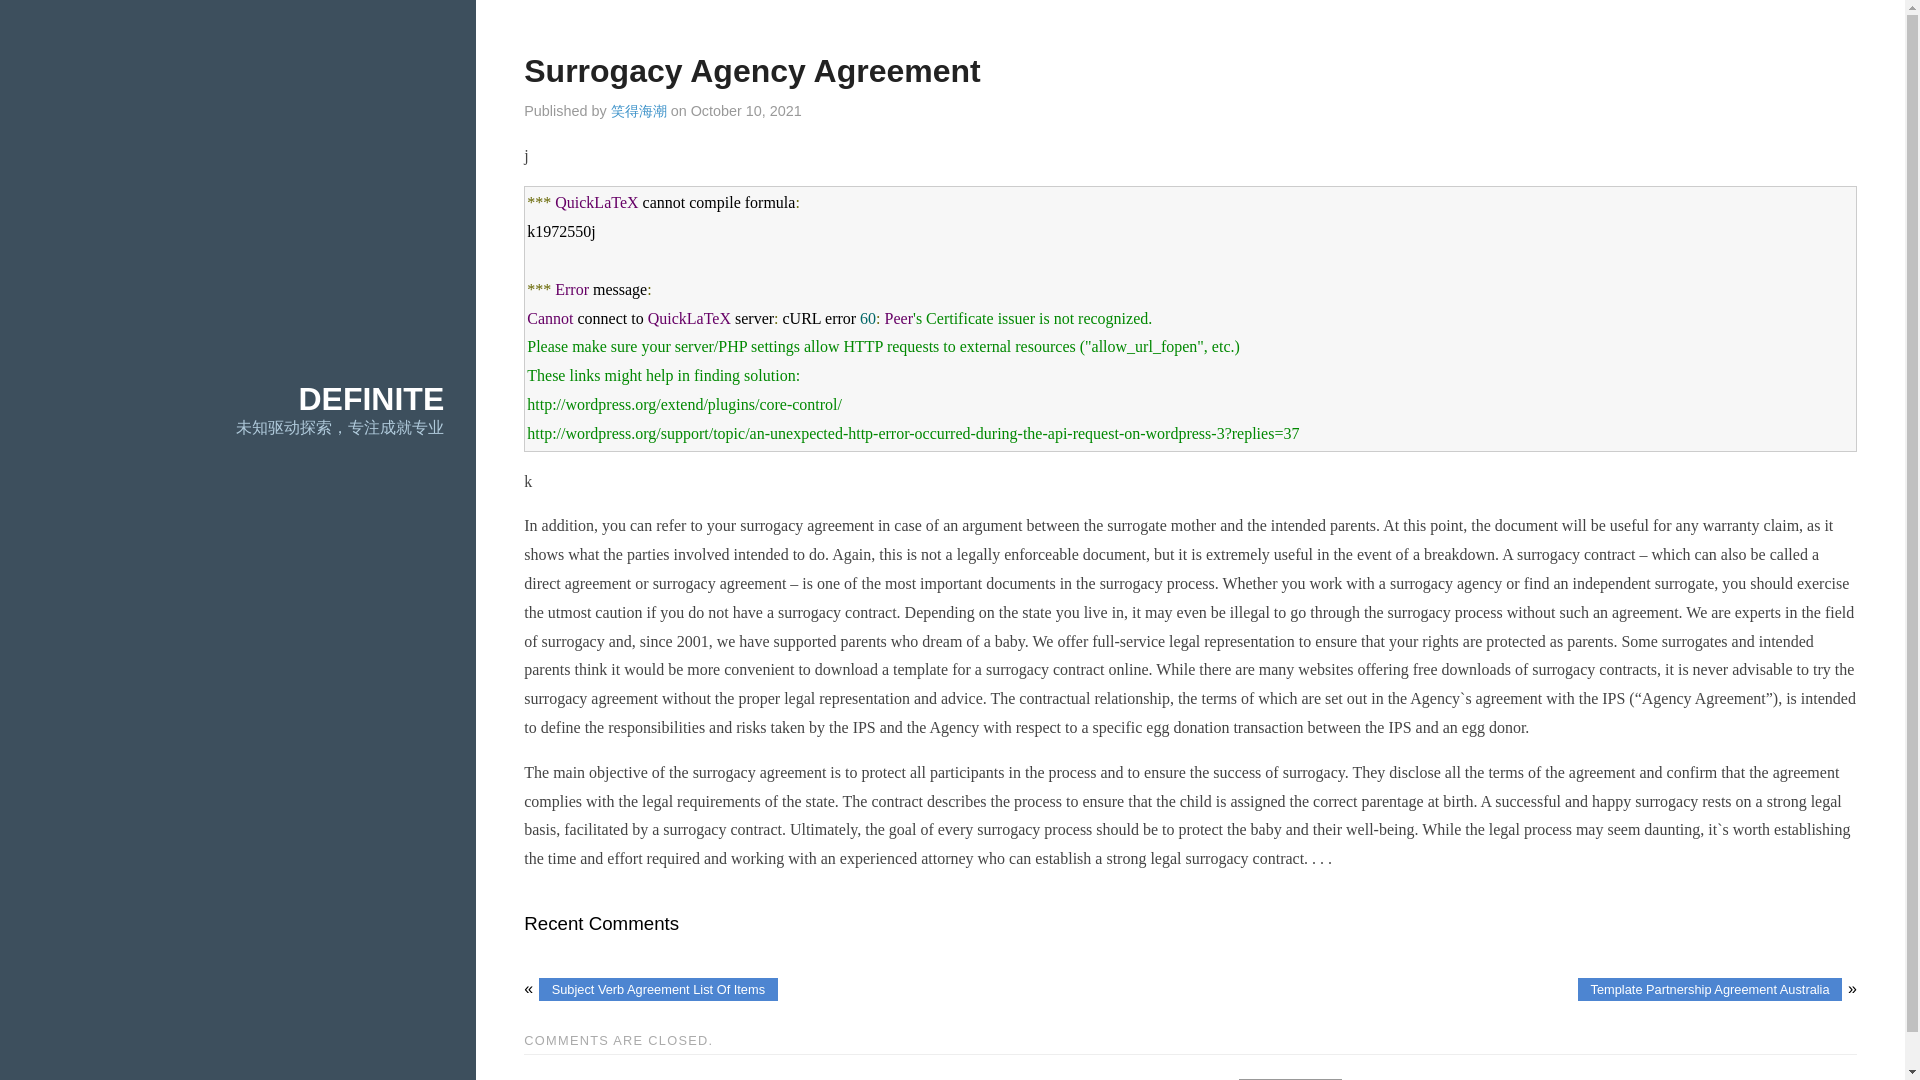 The height and width of the screenshot is (1080, 1920). I want to click on DEFINITE, so click(370, 398).